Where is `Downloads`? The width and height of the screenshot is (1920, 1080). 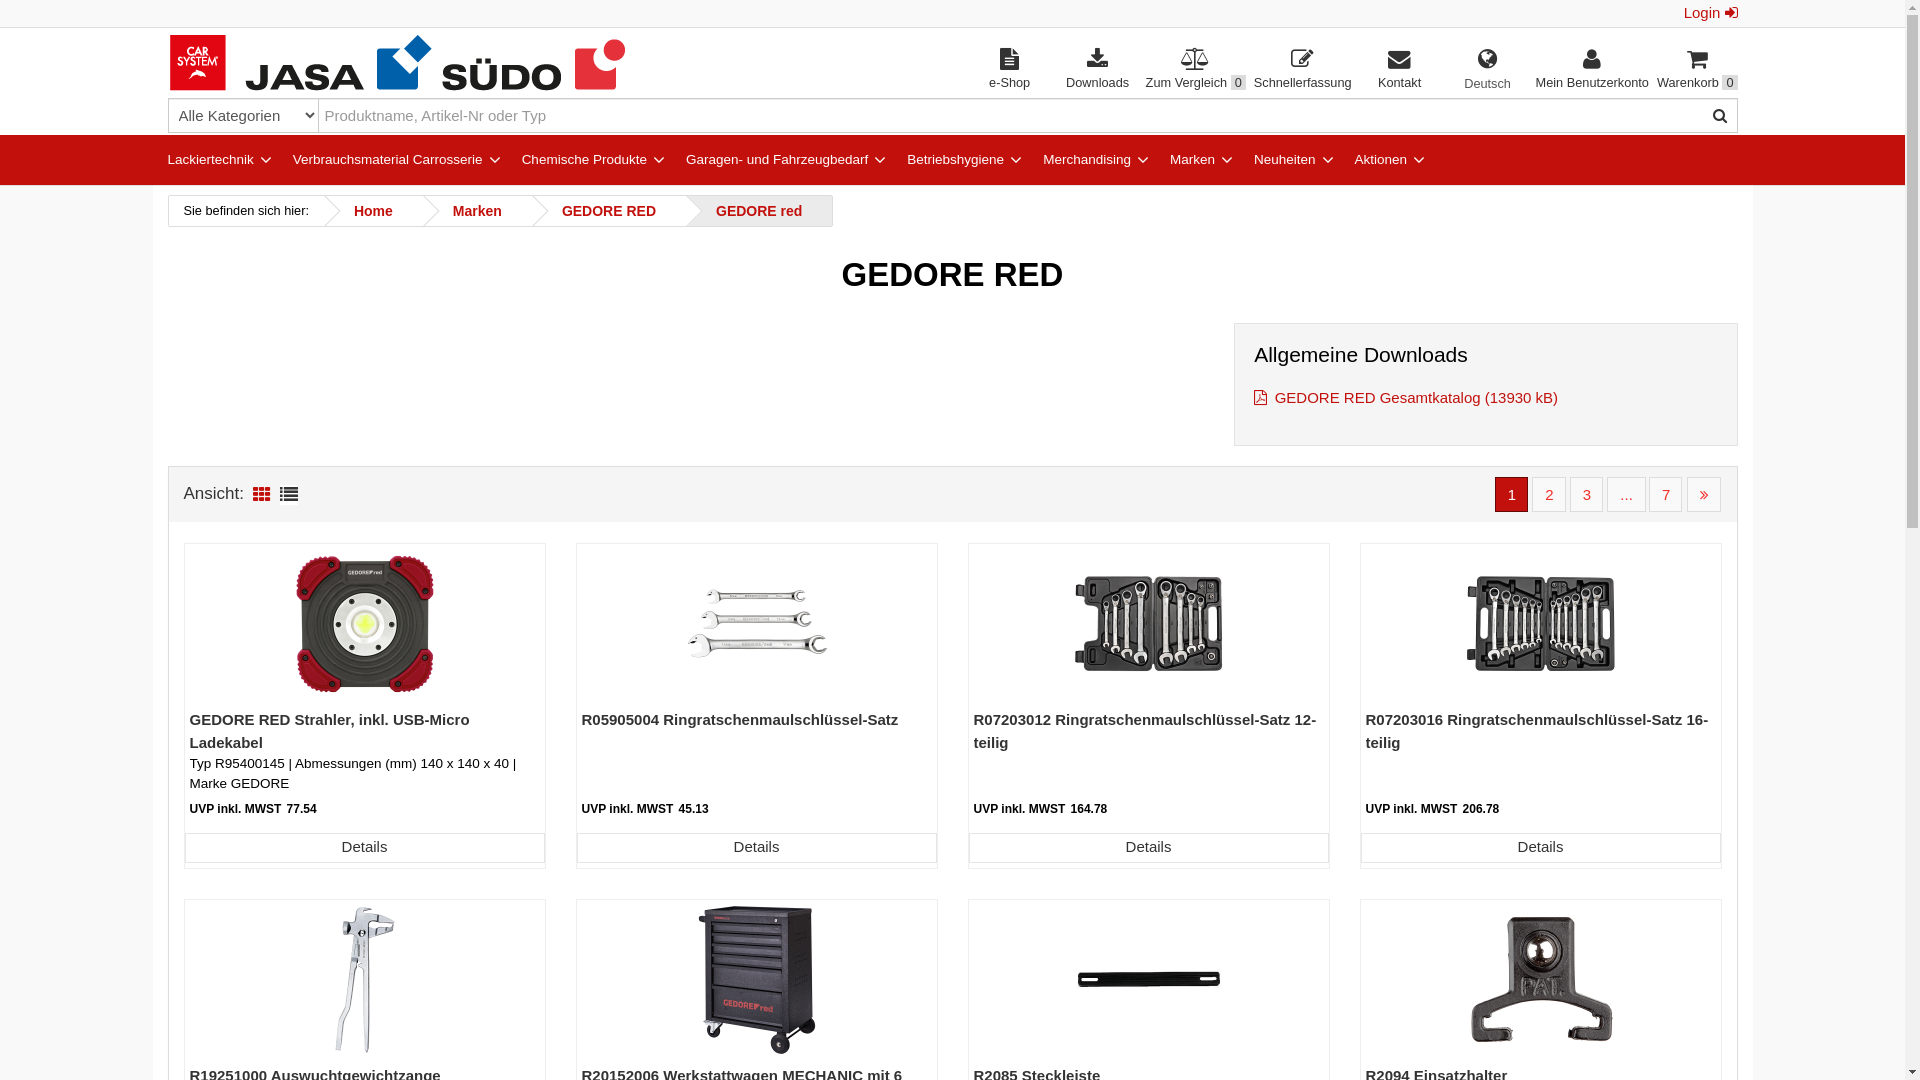
Downloads is located at coordinates (1098, 70).